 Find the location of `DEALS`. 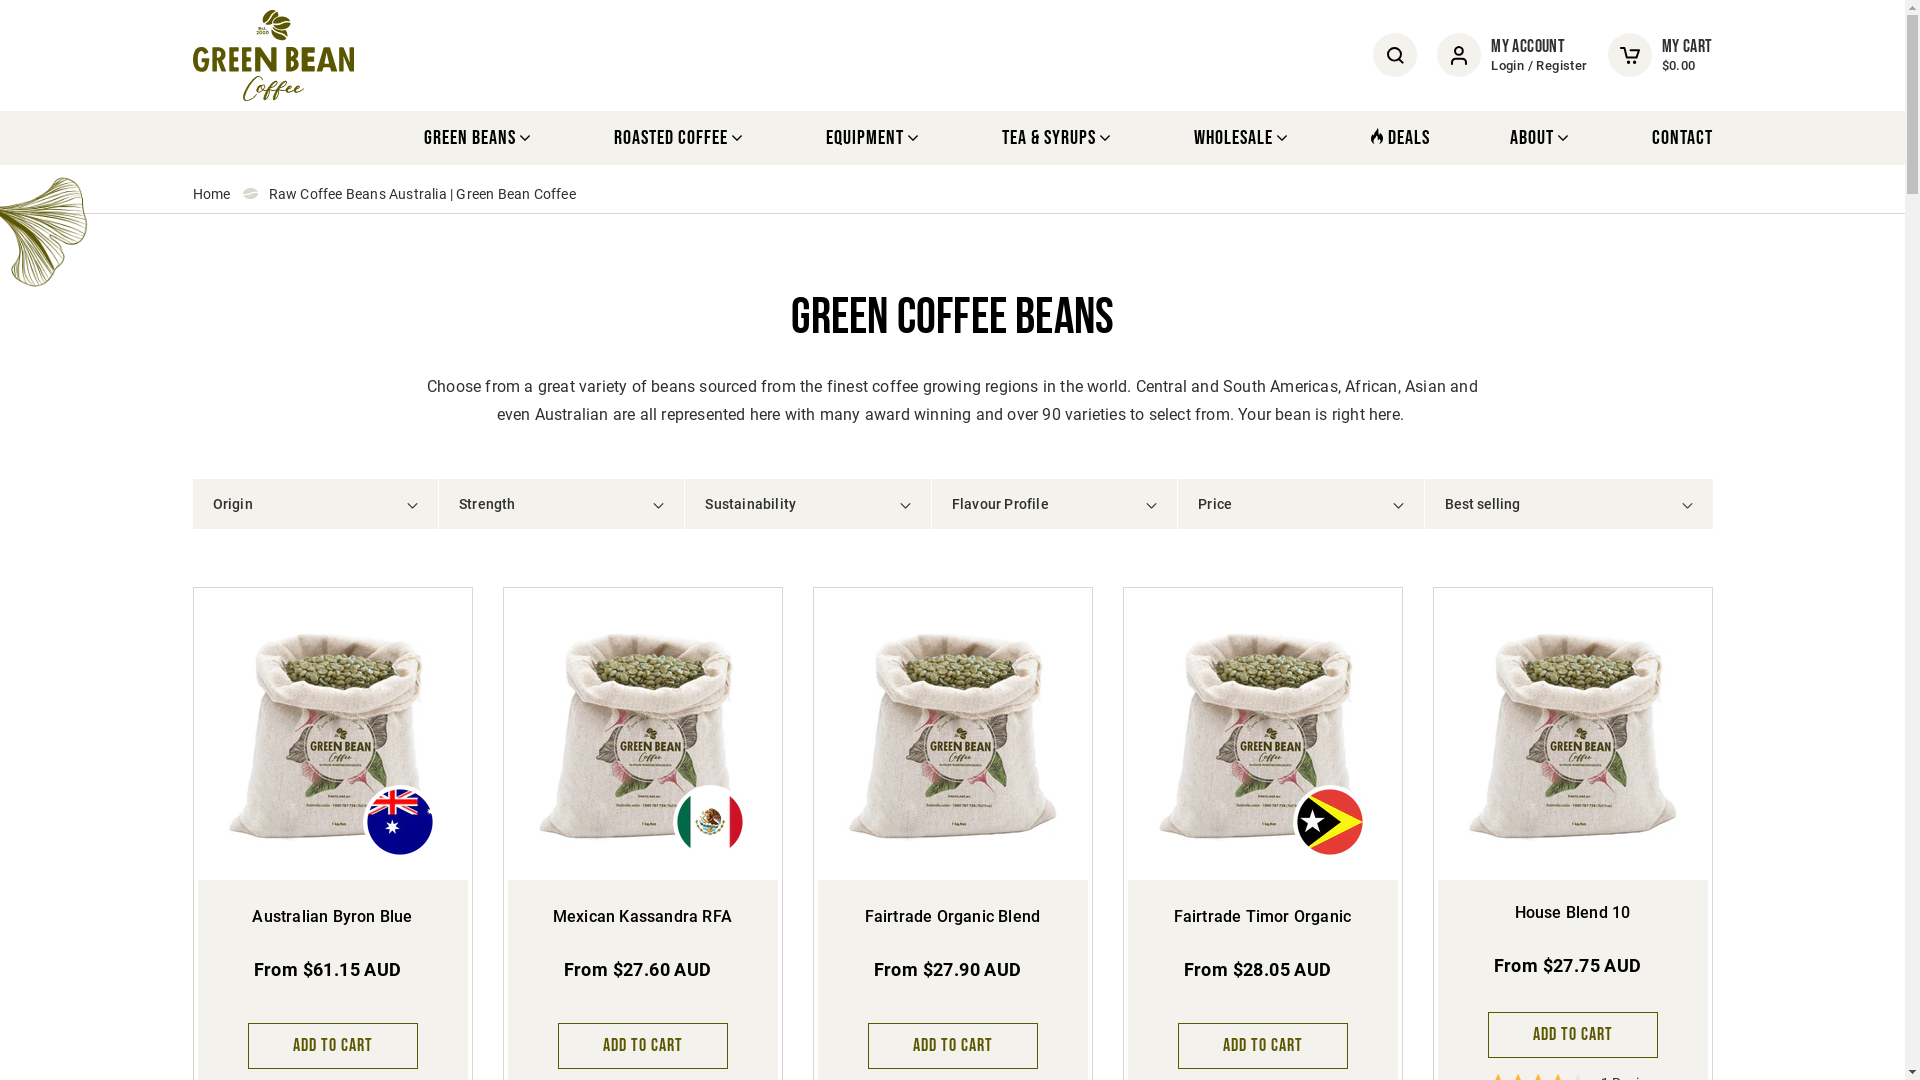

DEALS is located at coordinates (1400, 138).